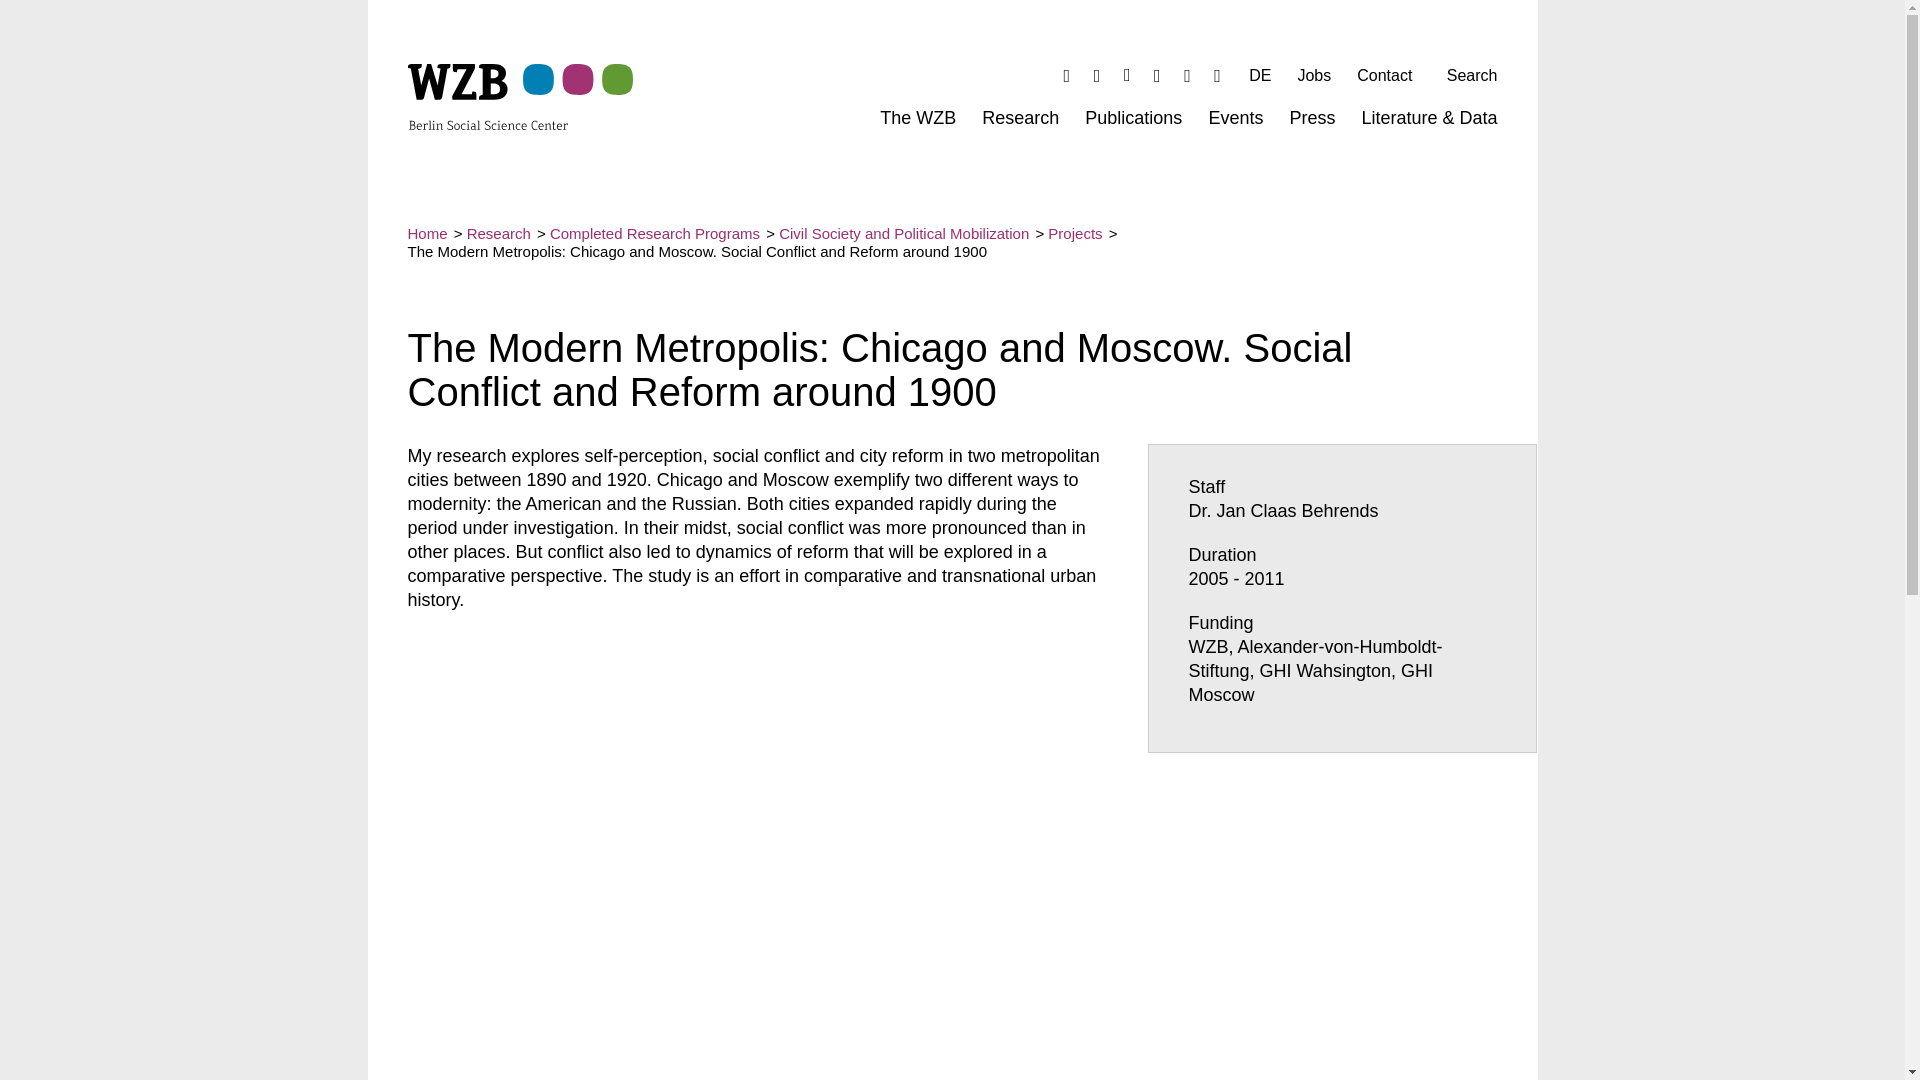 The image size is (1920, 1080). Describe the element at coordinates (1235, 123) in the screenshot. I see `Contact` at that location.